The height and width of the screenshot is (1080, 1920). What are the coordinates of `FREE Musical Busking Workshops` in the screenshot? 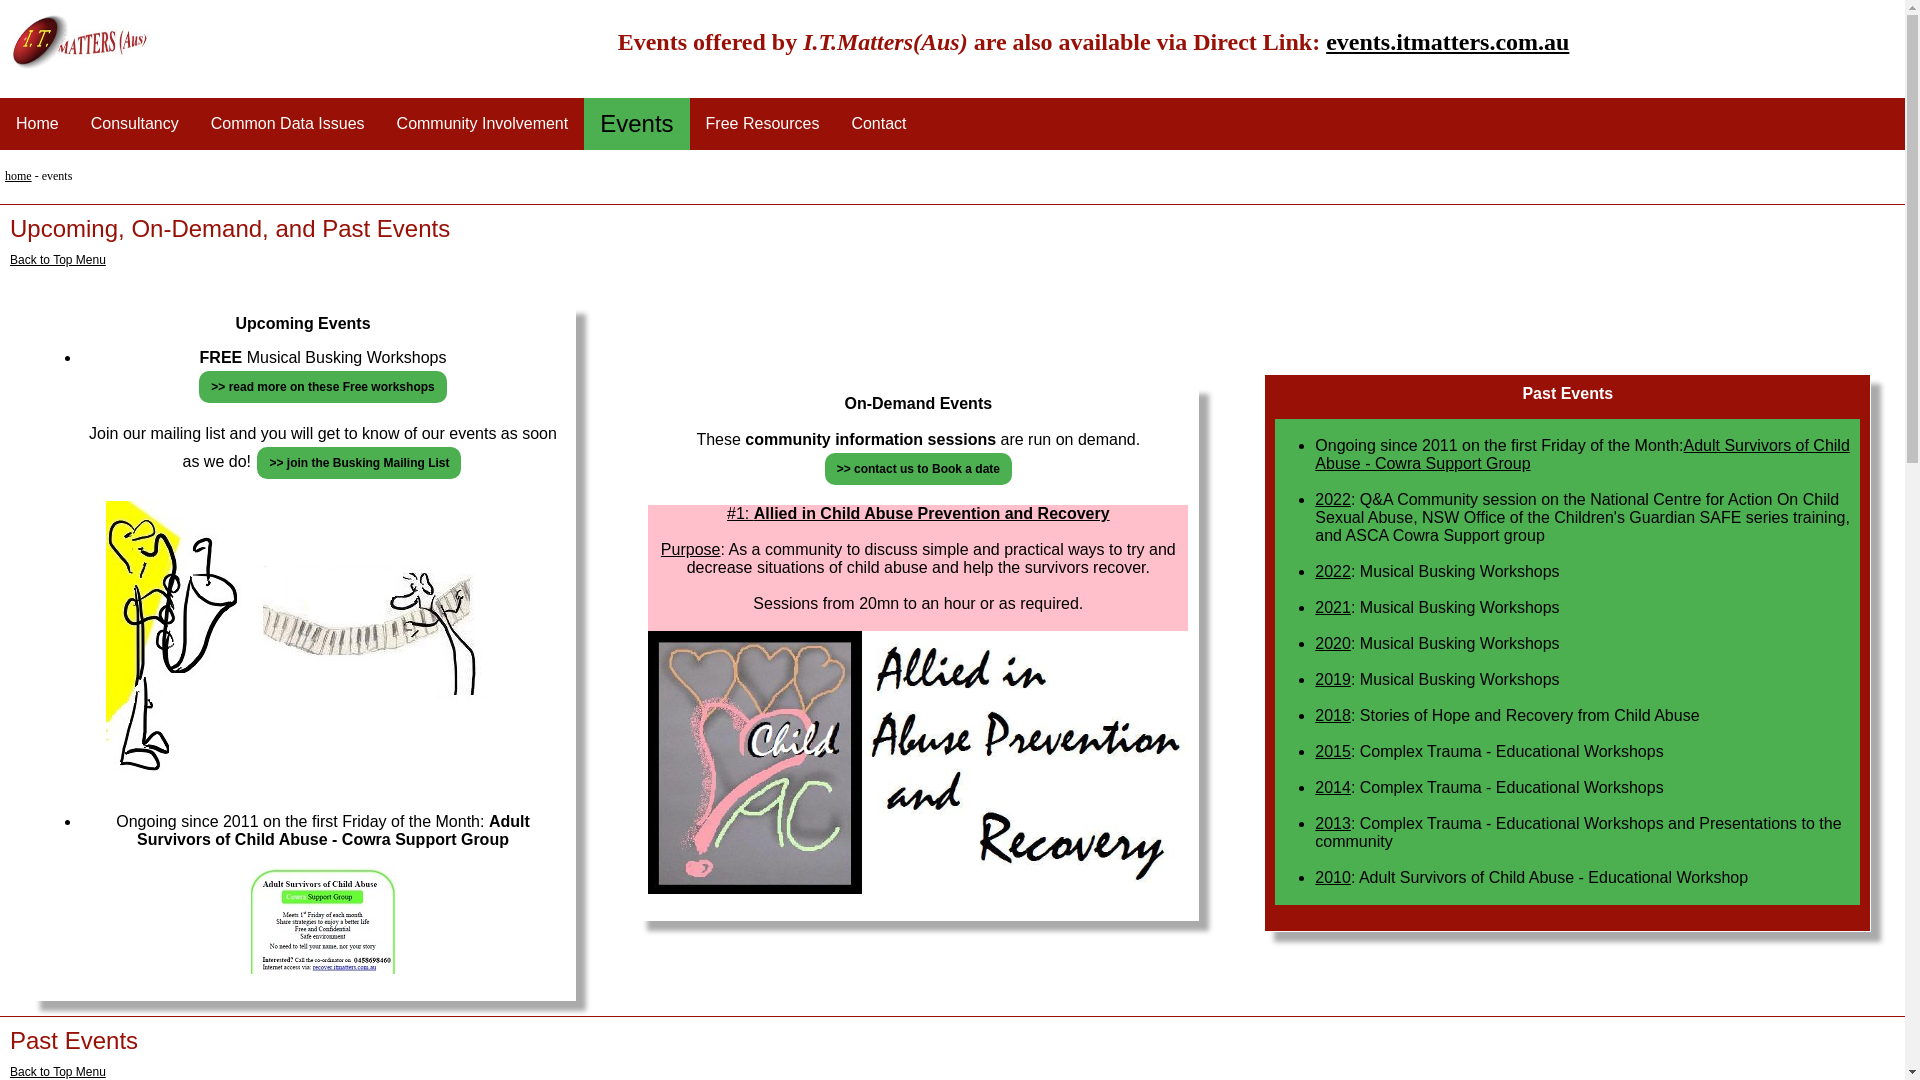 It's located at (324, 358).